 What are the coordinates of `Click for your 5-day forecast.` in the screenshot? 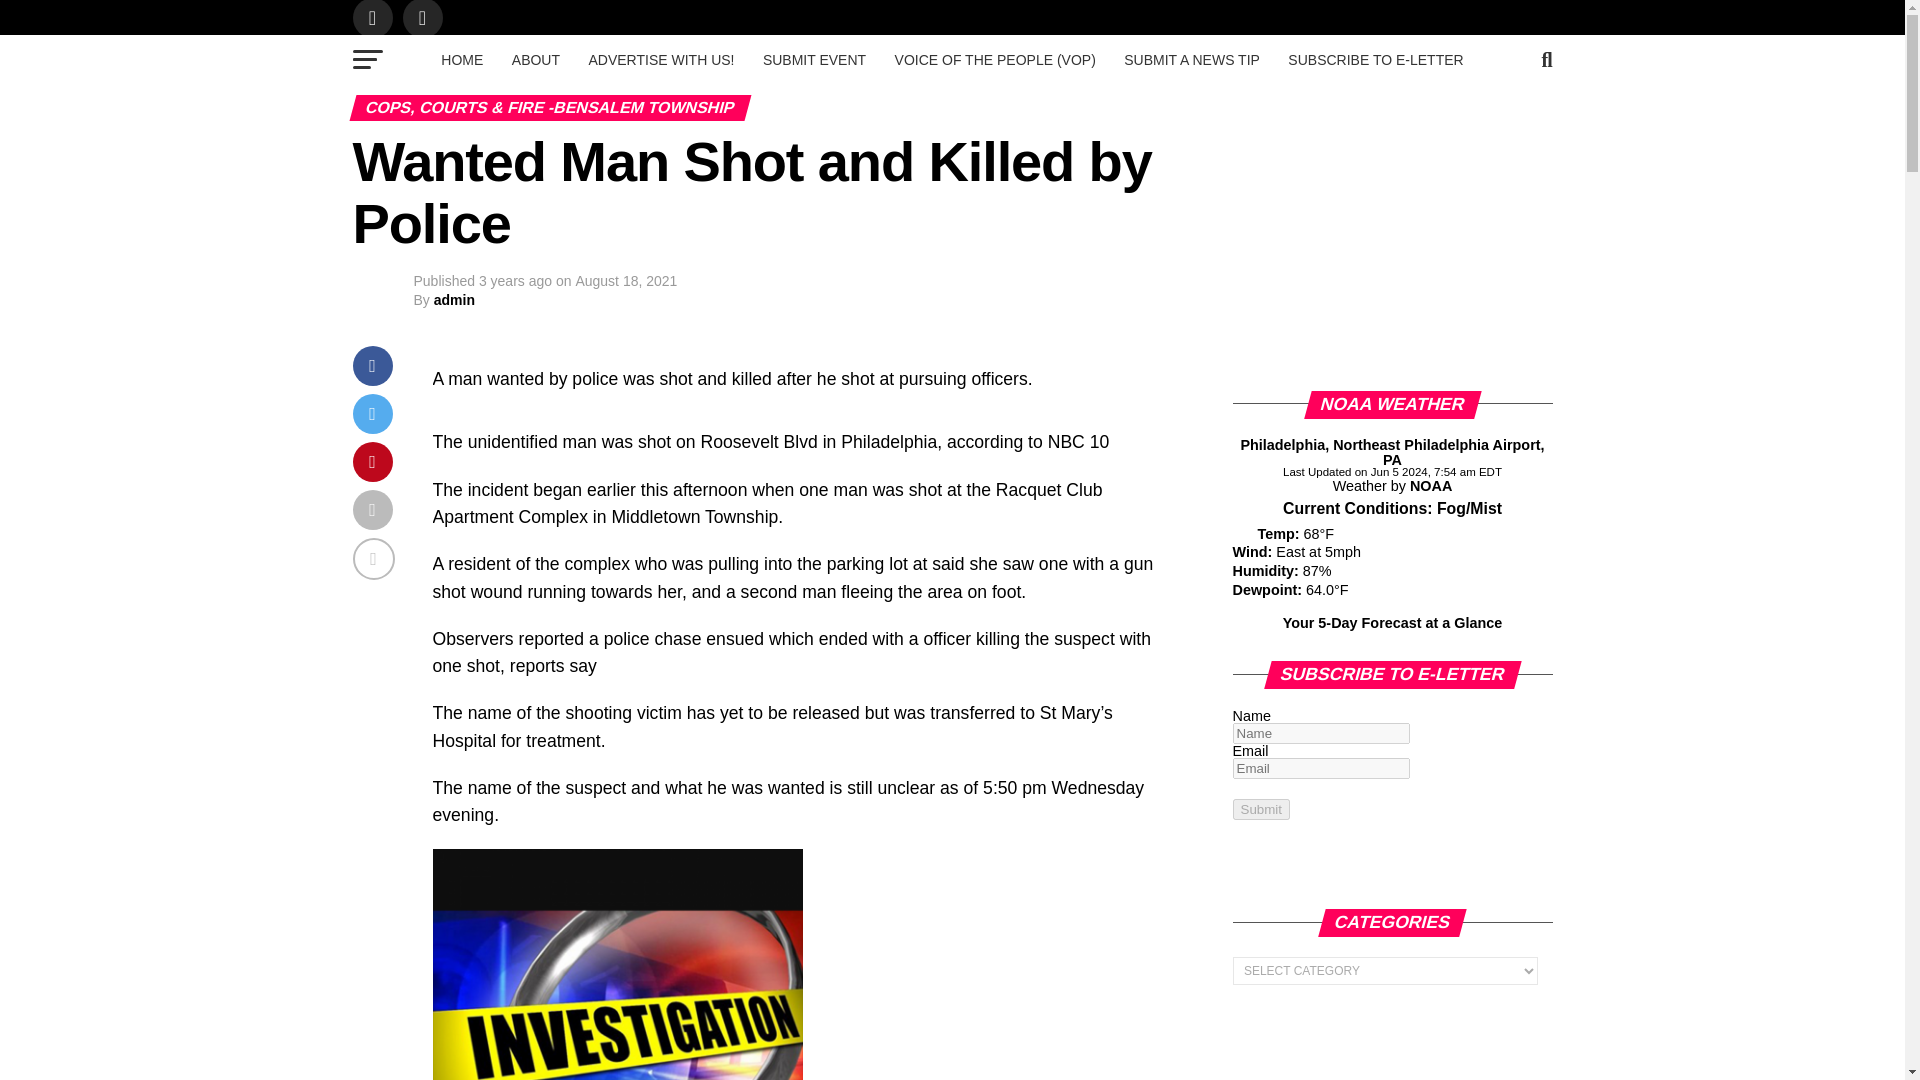 It's located at (1392, 622).